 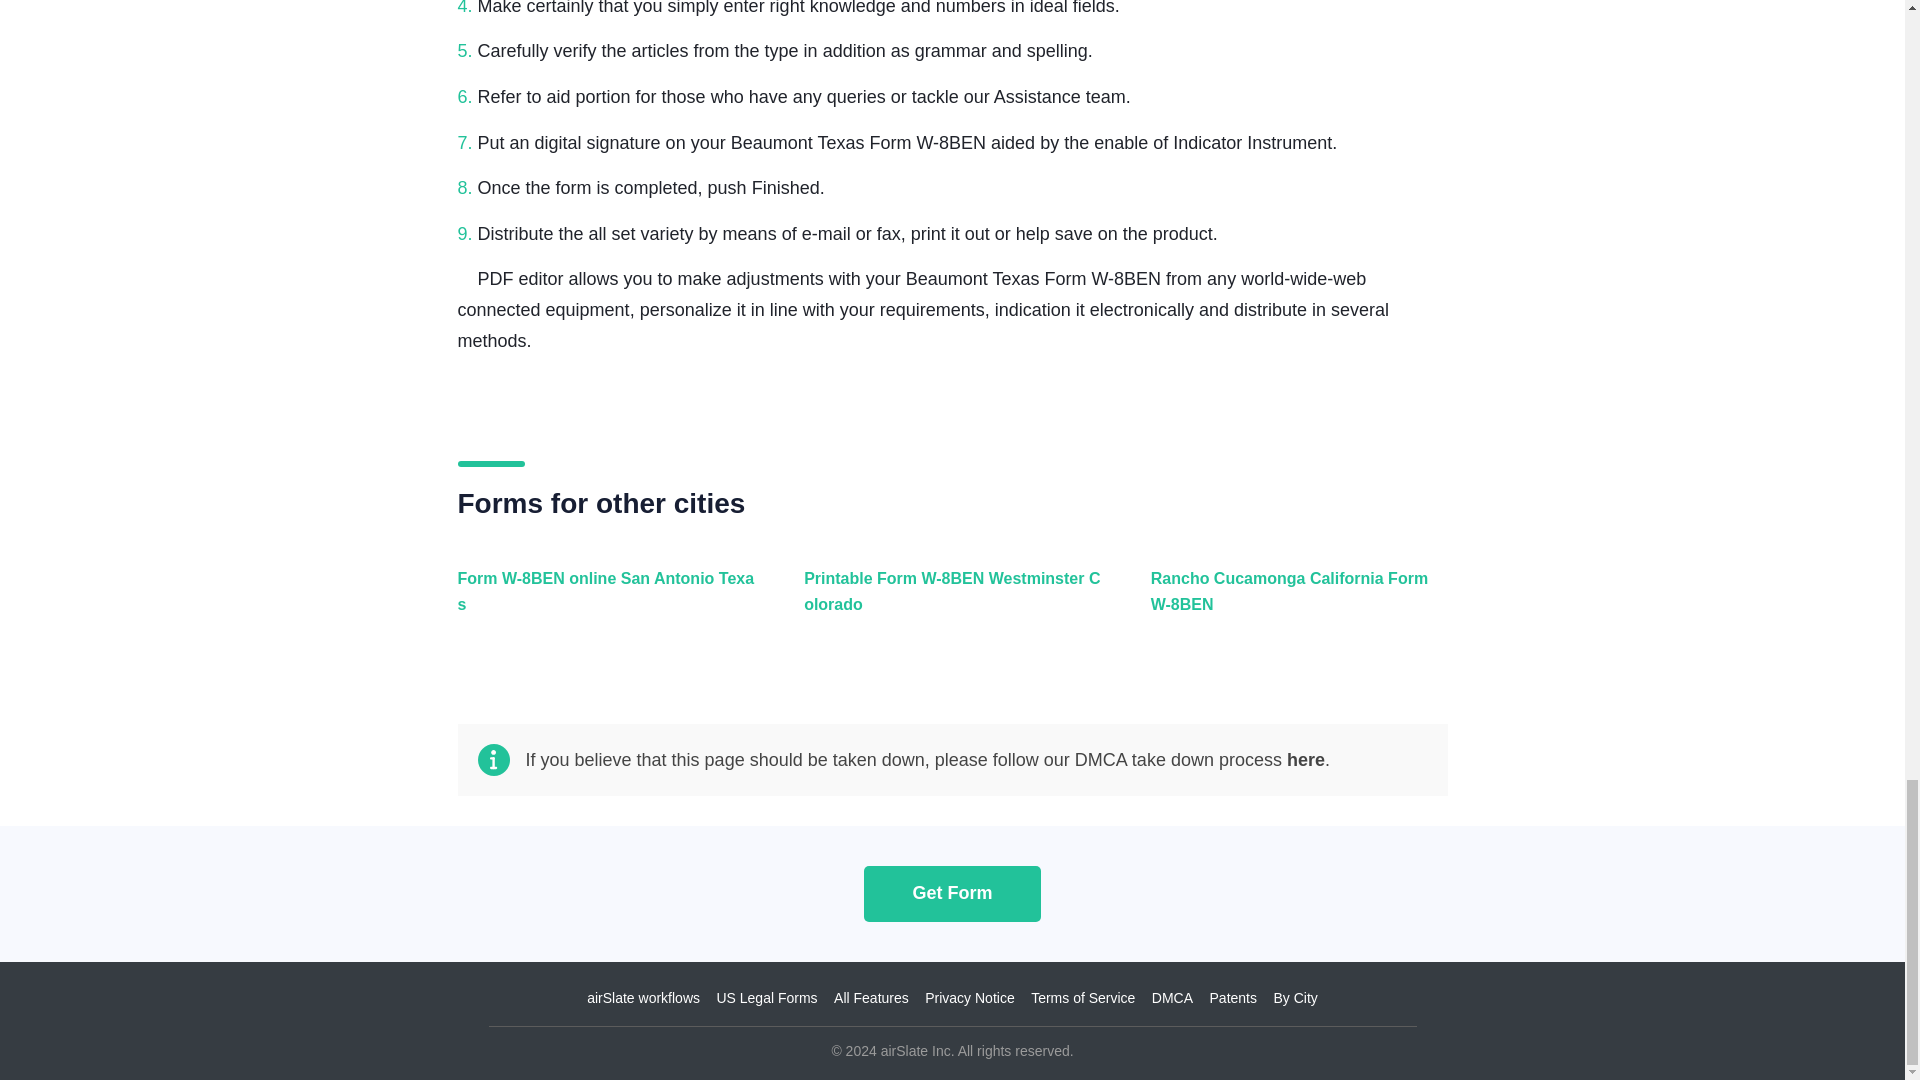 What do you see at coordinates (602, 602) in the screenshot?
I see `Form W-8BEN online San Antonio Texas` at bounding box center [602, 602].